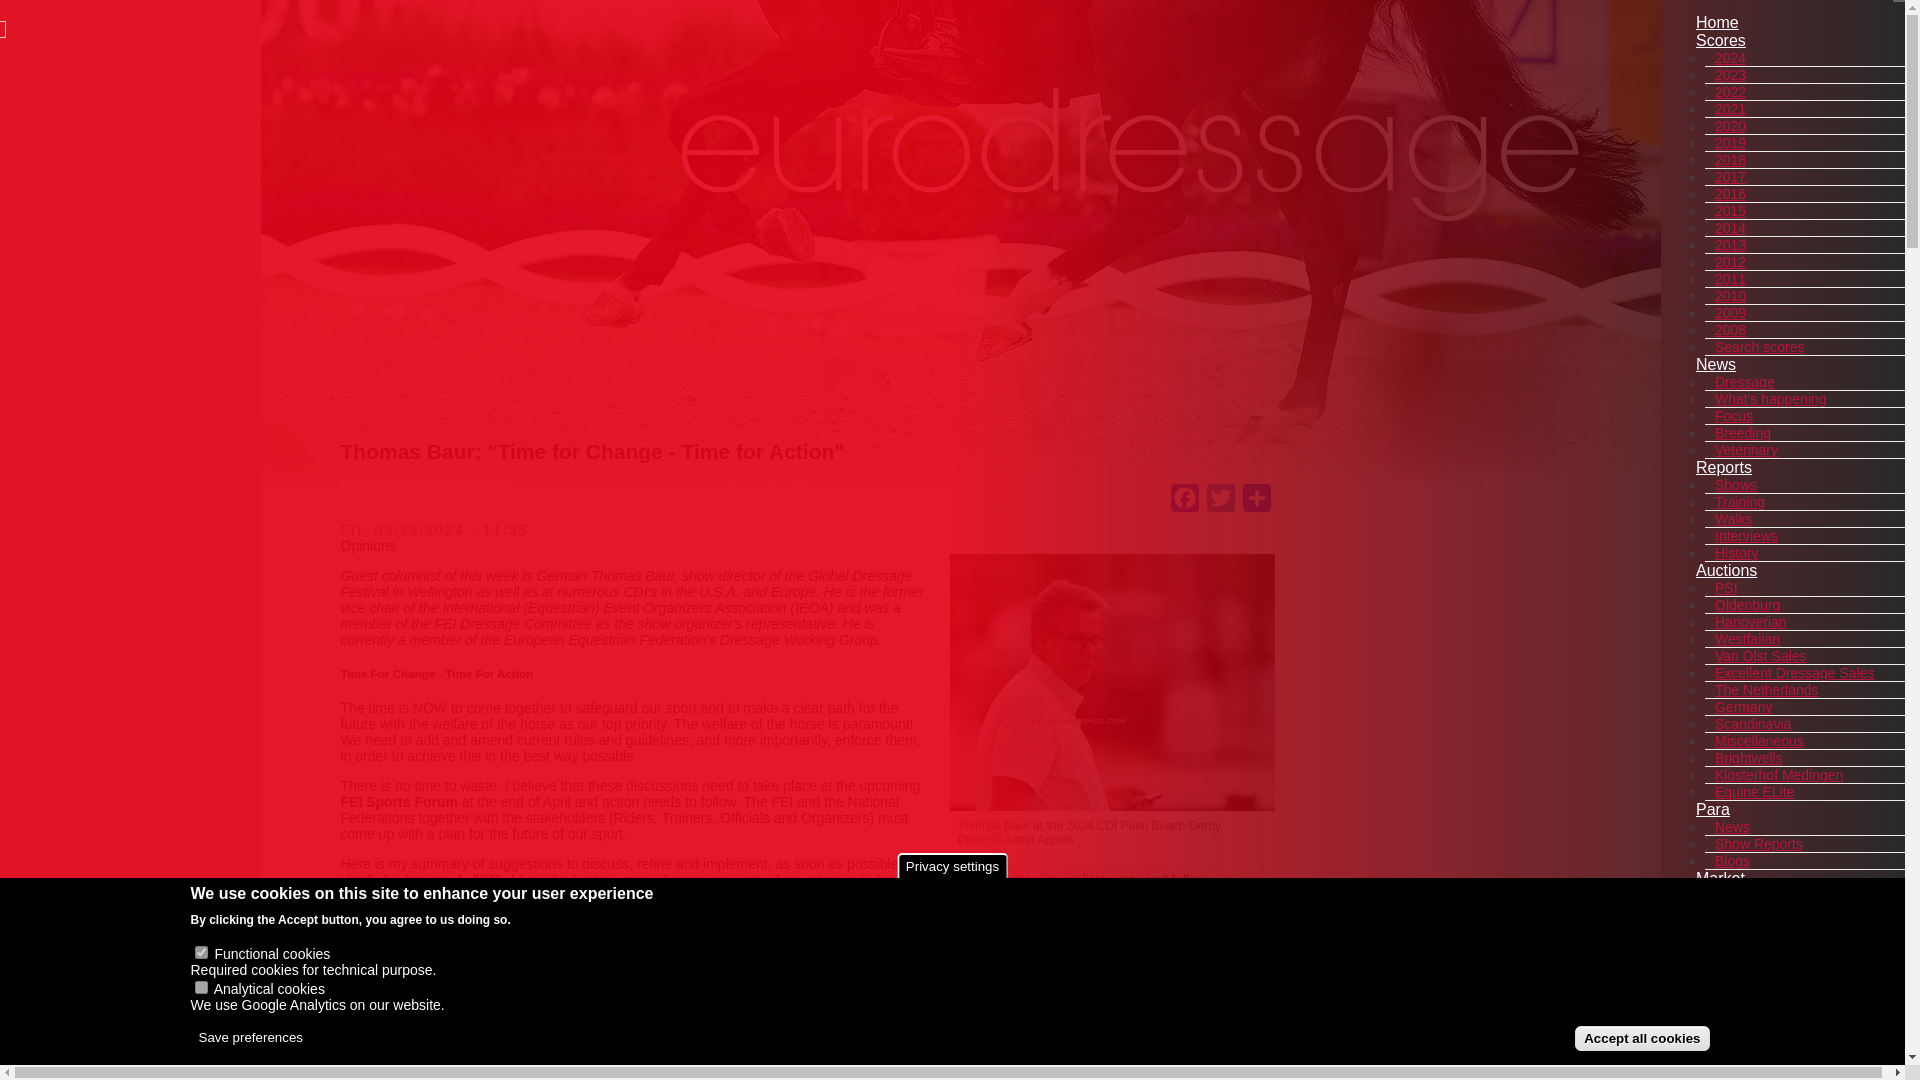  I want to click on Interviews, so click(1746, 536).